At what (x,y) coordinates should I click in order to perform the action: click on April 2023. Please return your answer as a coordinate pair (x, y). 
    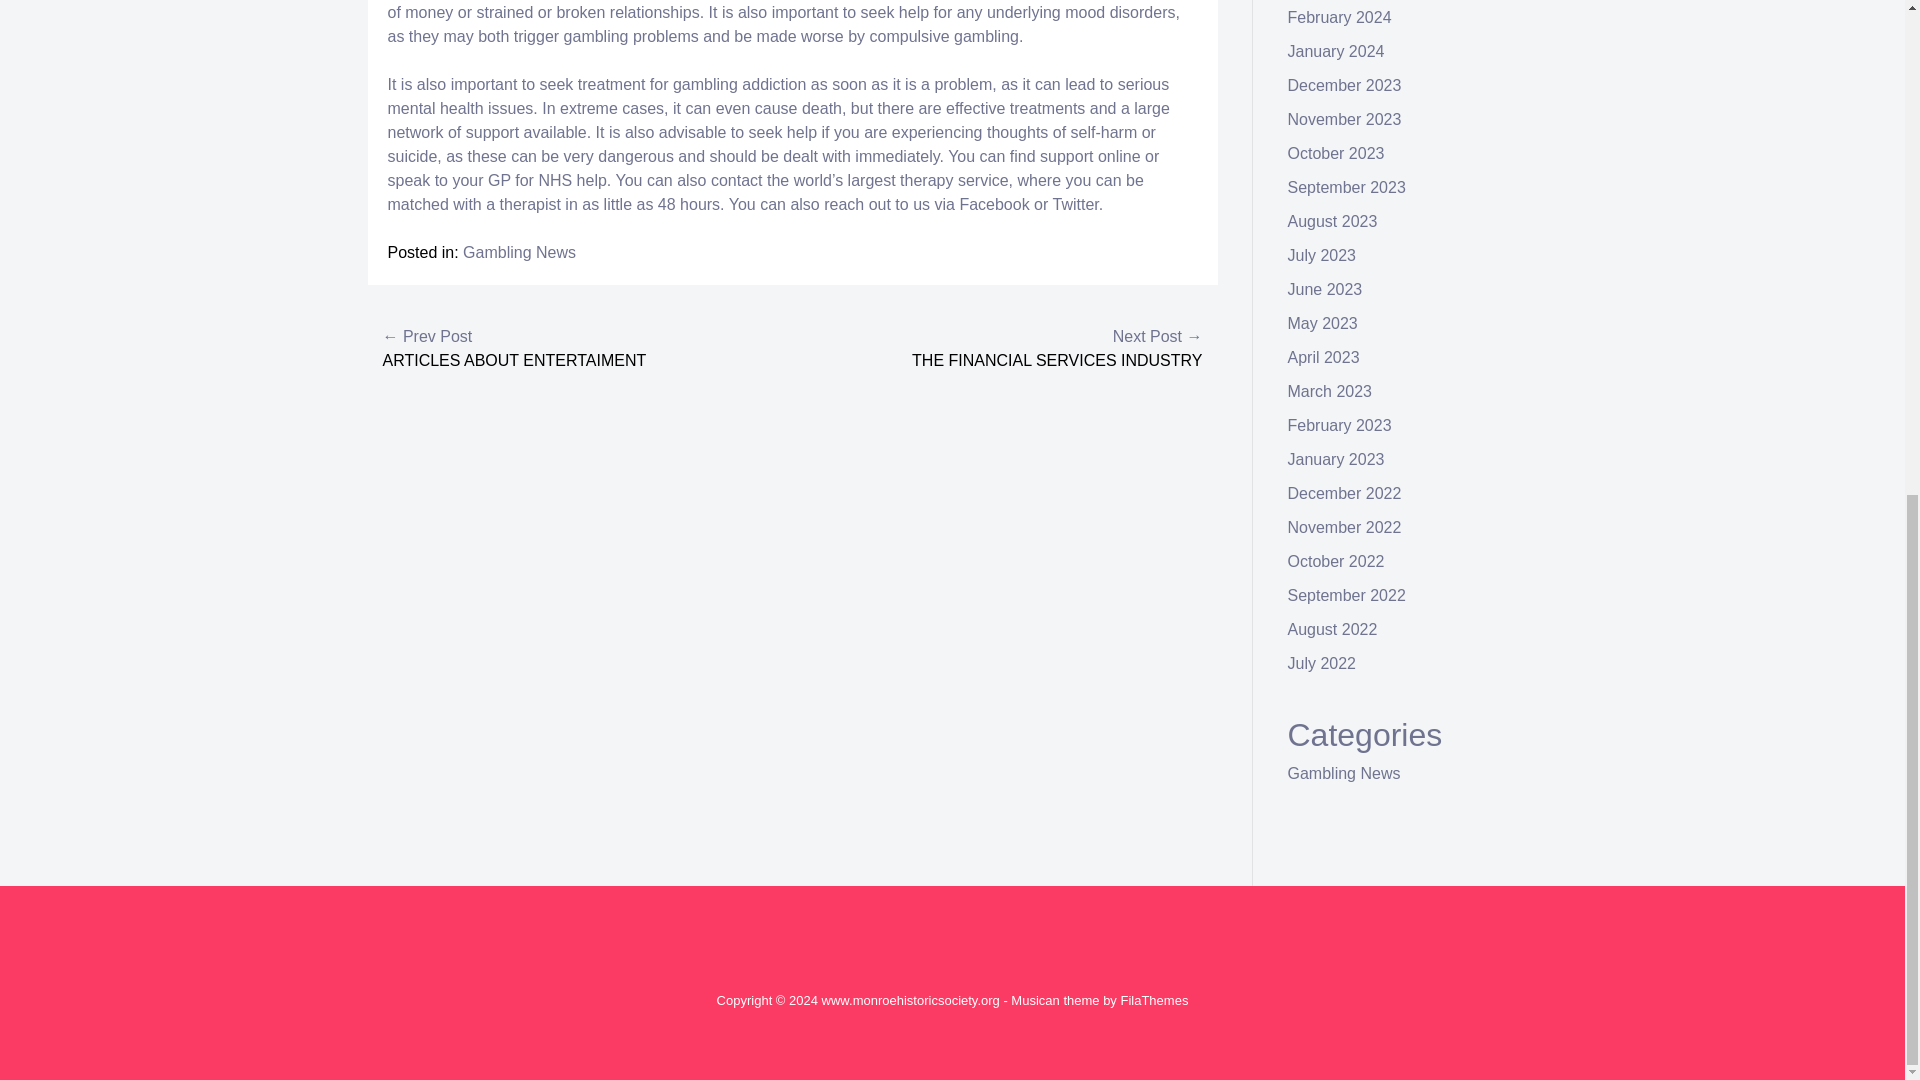
    Looking at the image, I should click on (1324, 357).